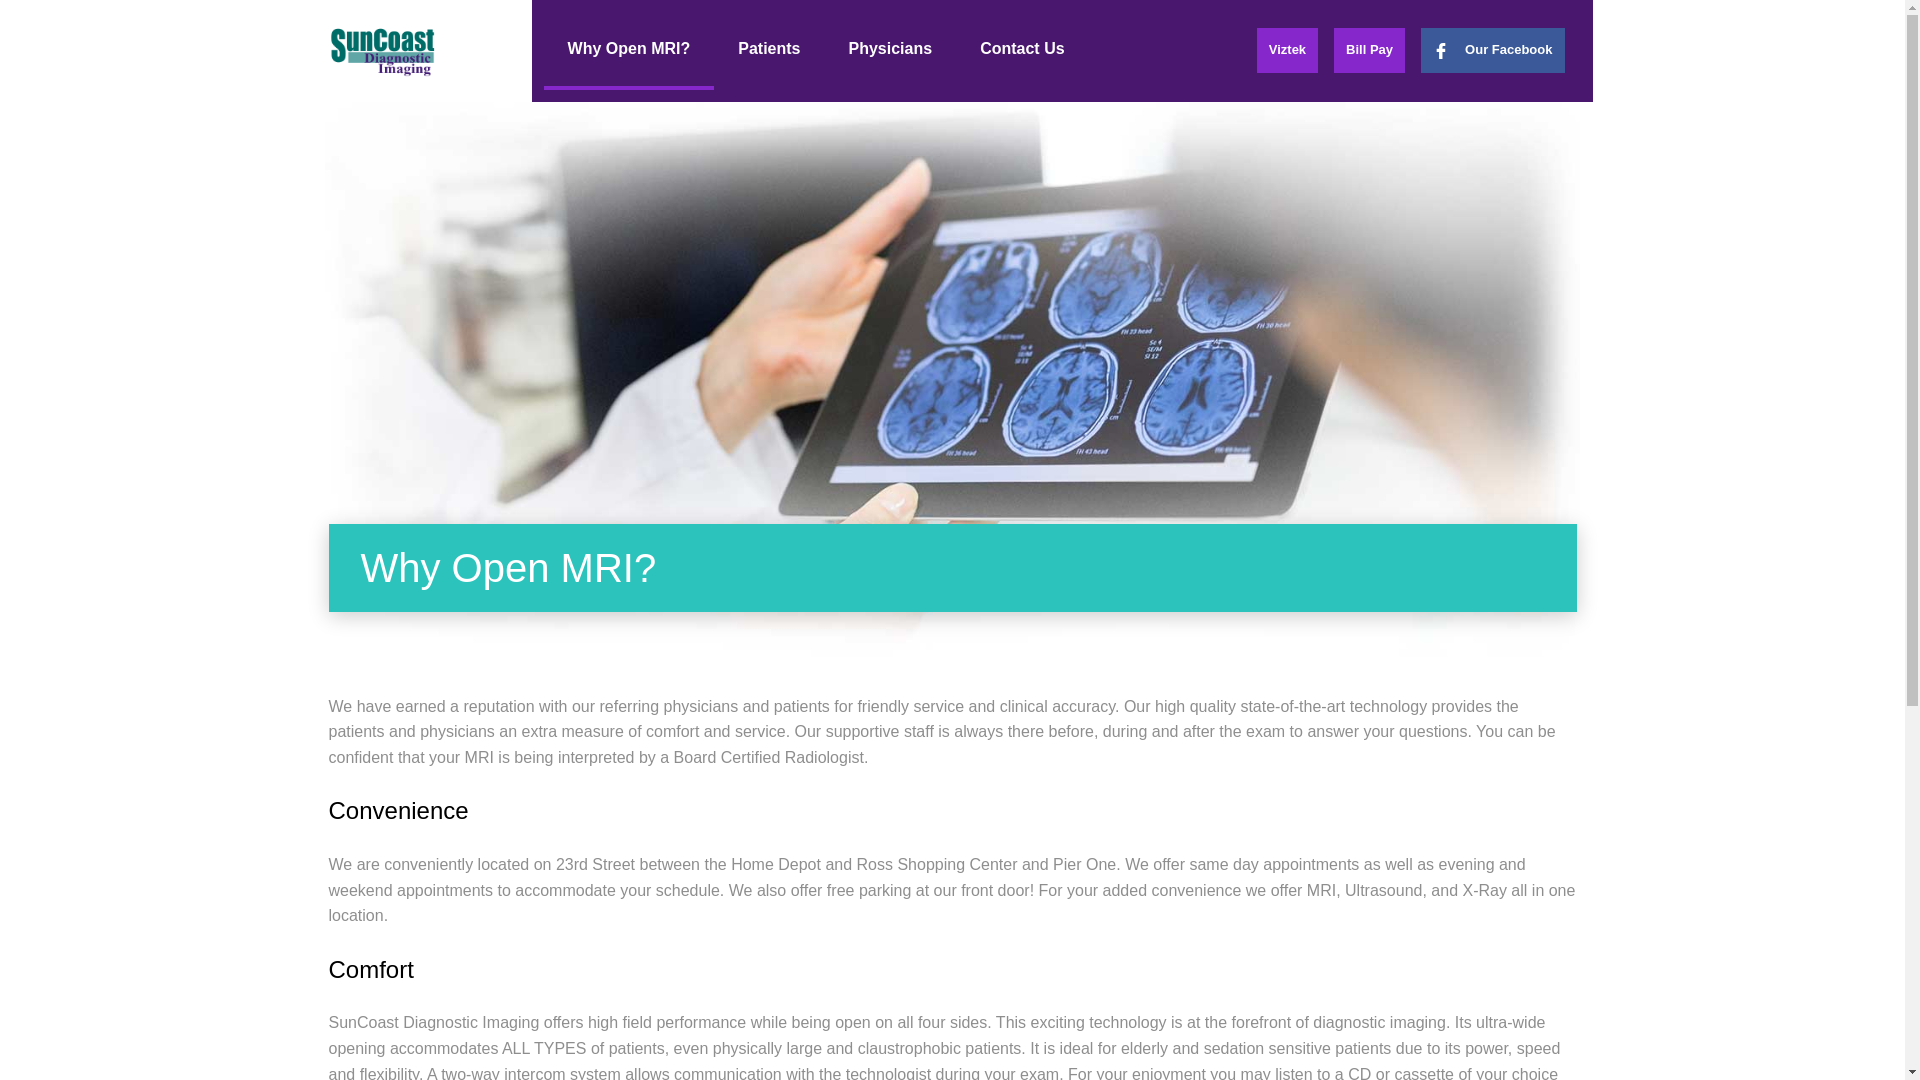  Describe the element at coordinates (1492, 50) in the screenshot. I see `Our Facebook` at that location.